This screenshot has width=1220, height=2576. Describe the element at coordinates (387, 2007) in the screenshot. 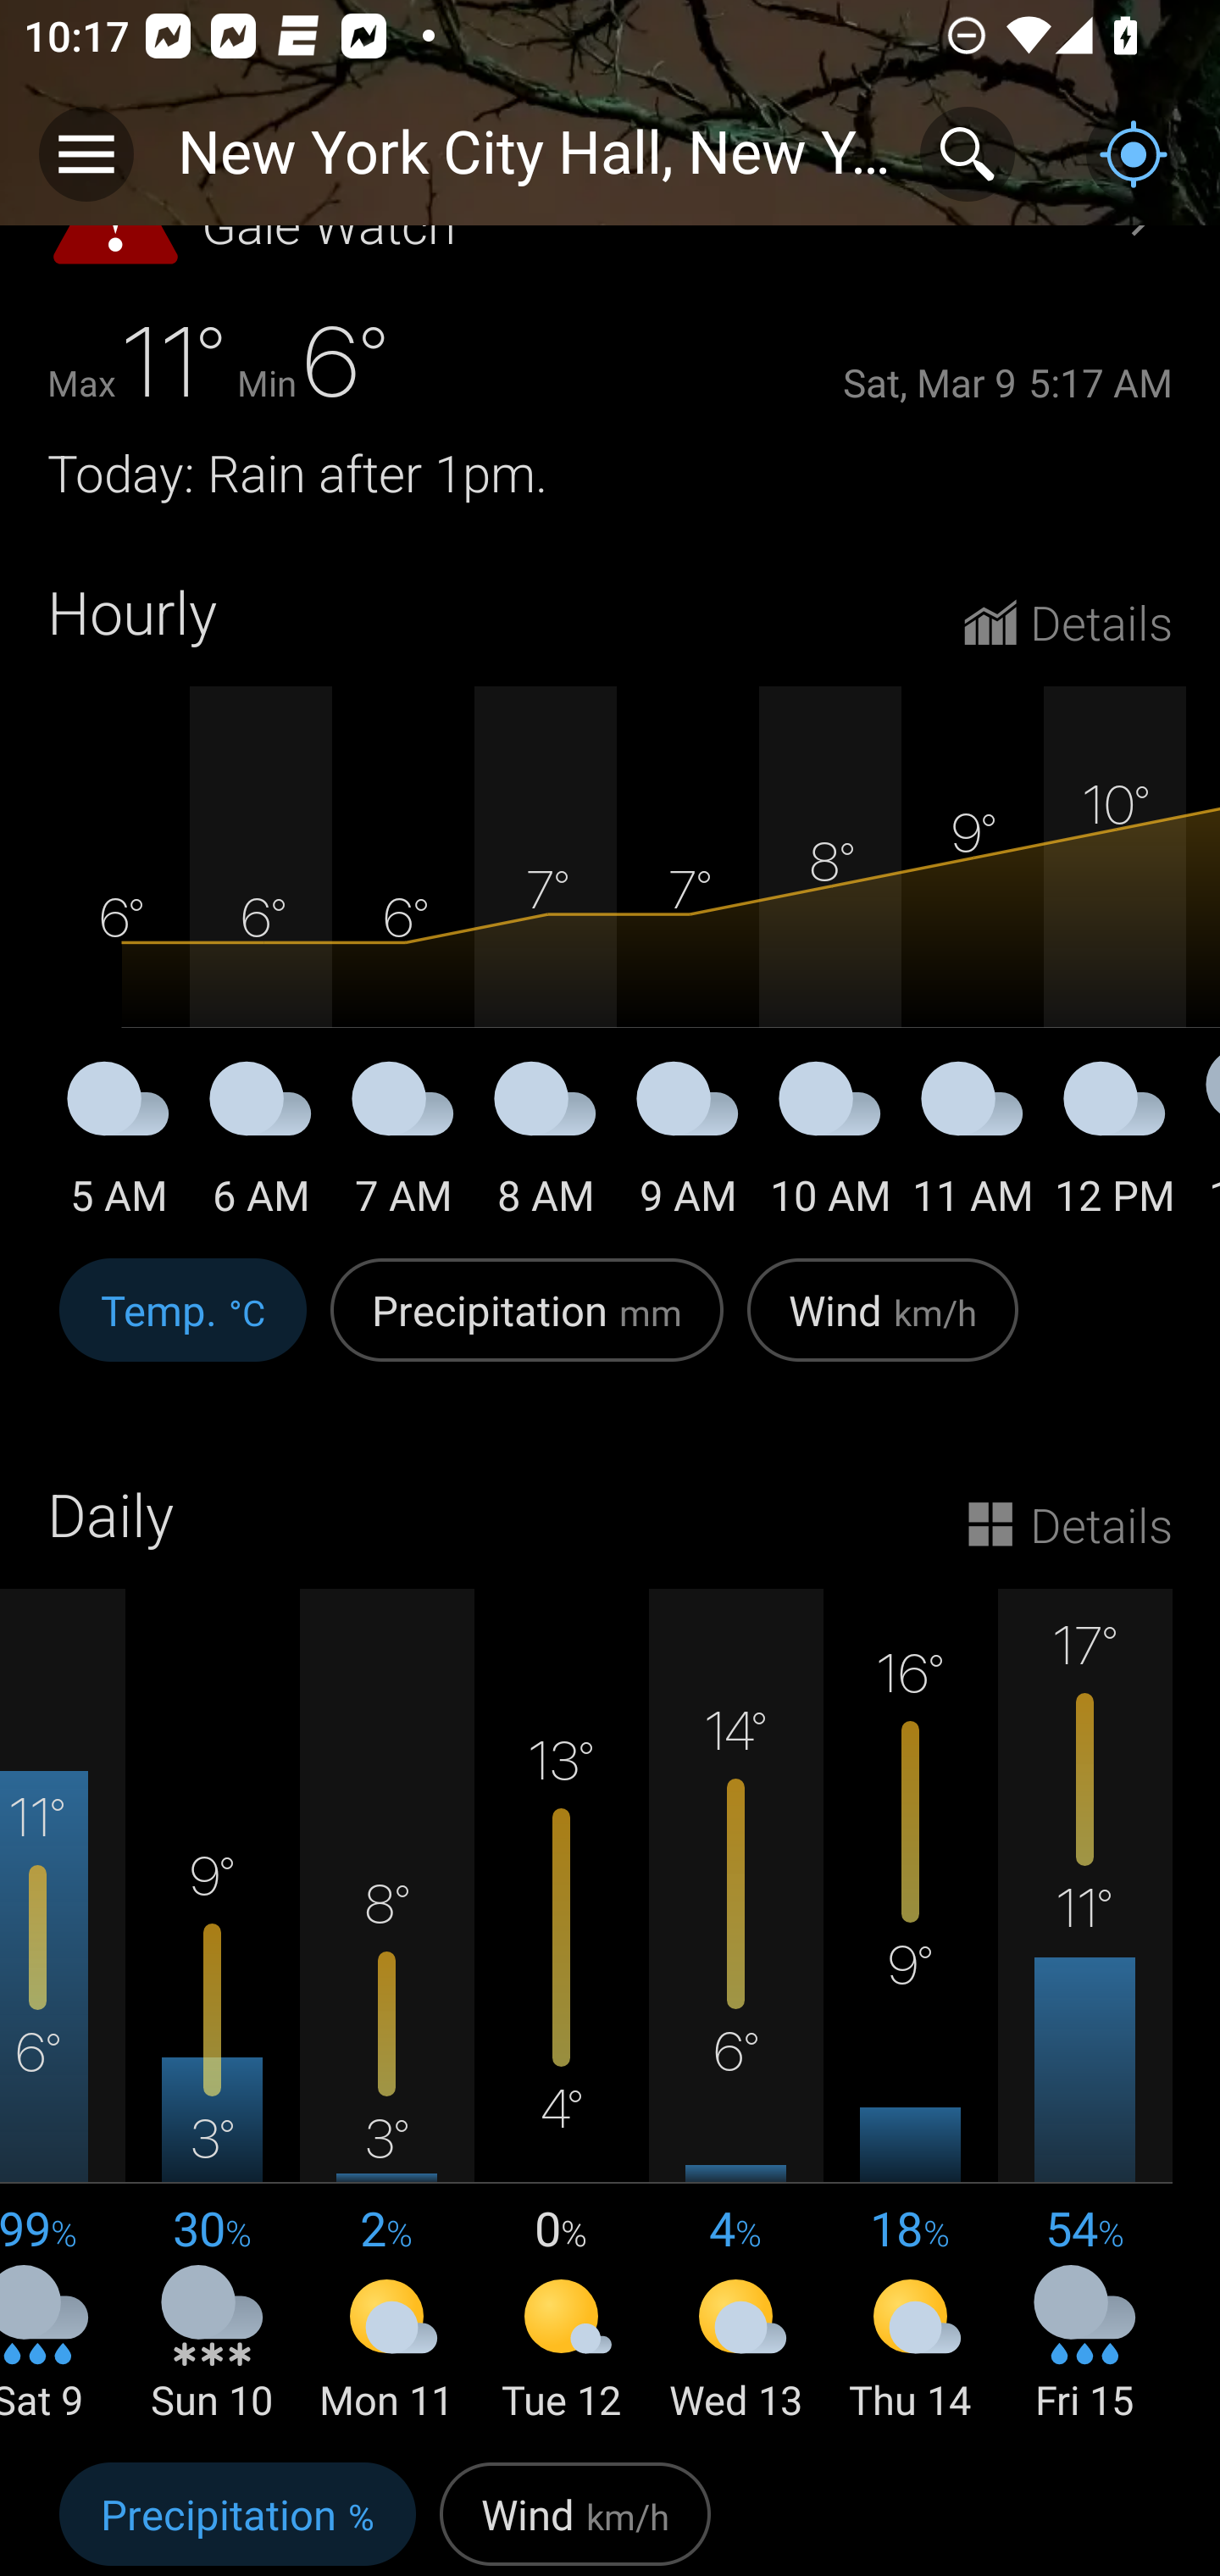

I see `8° 3° 2 % Mon 11` at that location.